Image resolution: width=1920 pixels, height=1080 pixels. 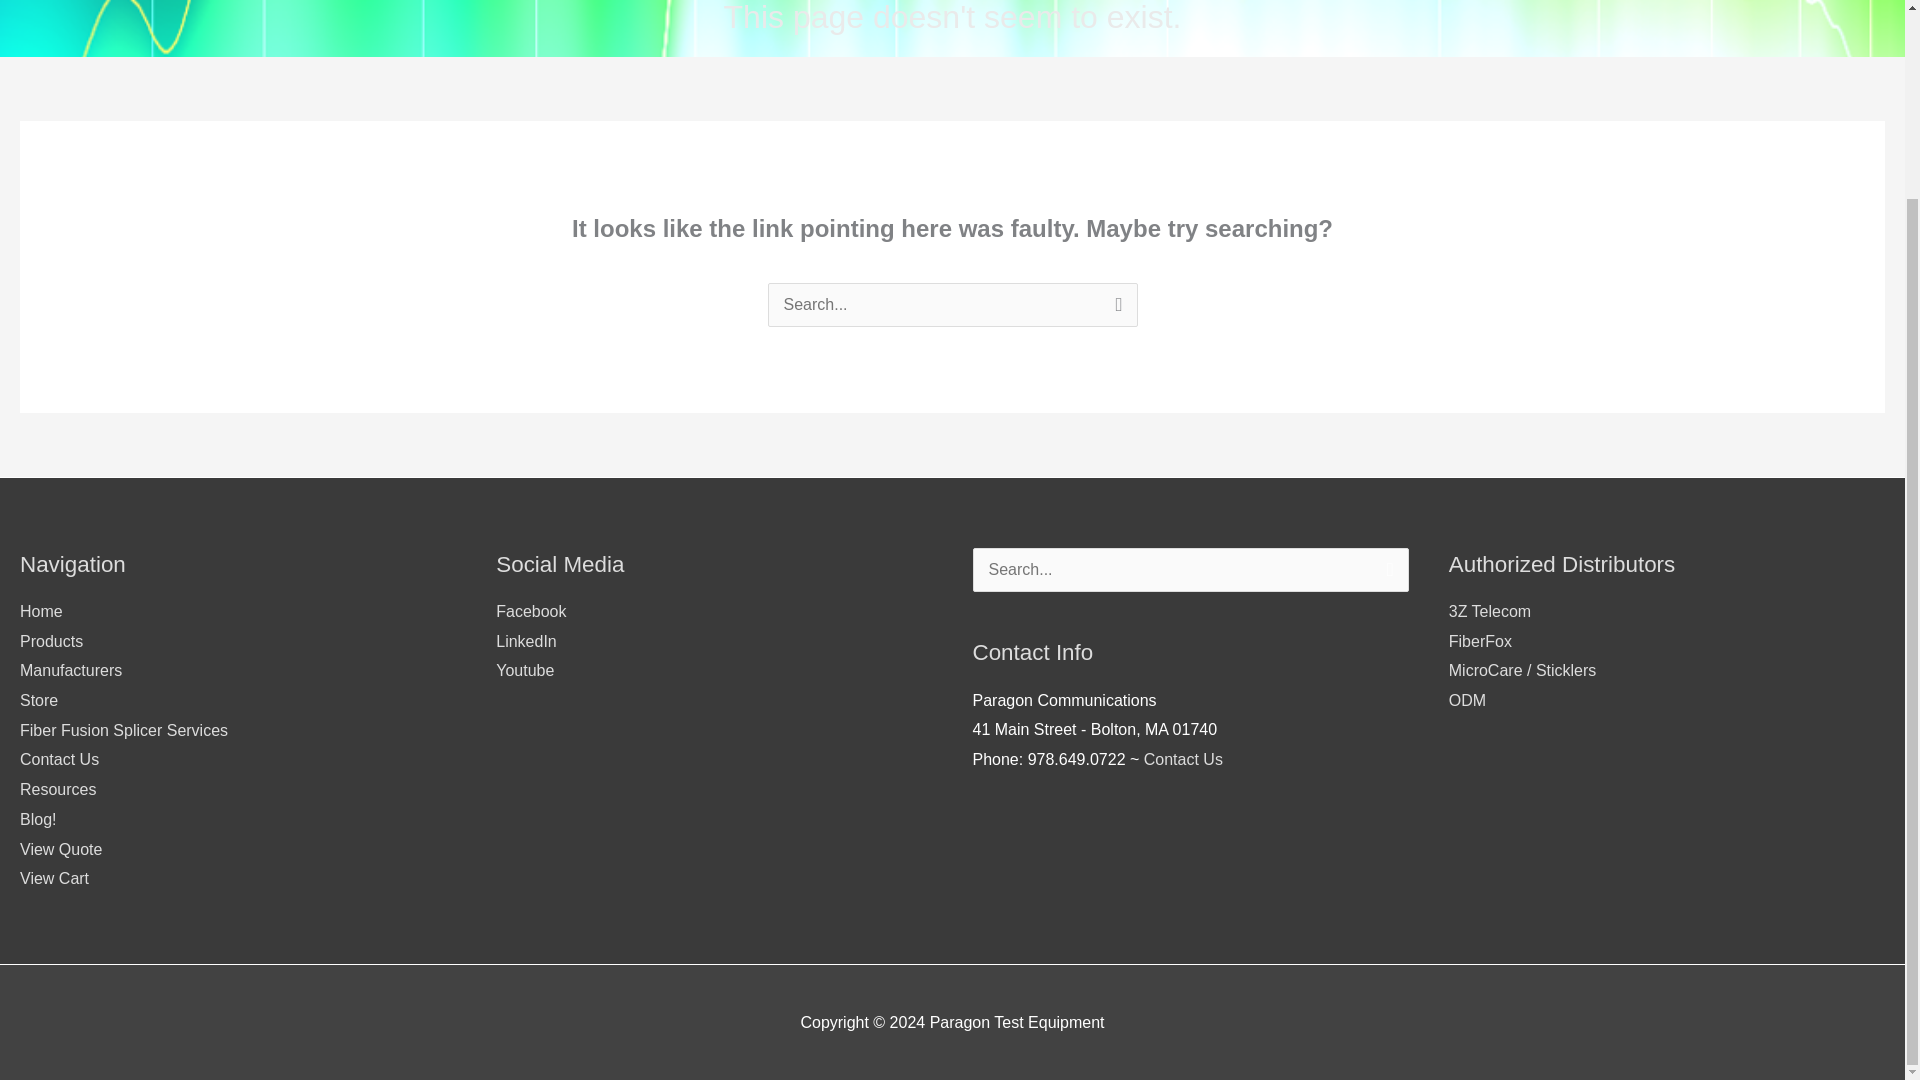 I want to click on LinkedIn, so click(x=526, y=641).